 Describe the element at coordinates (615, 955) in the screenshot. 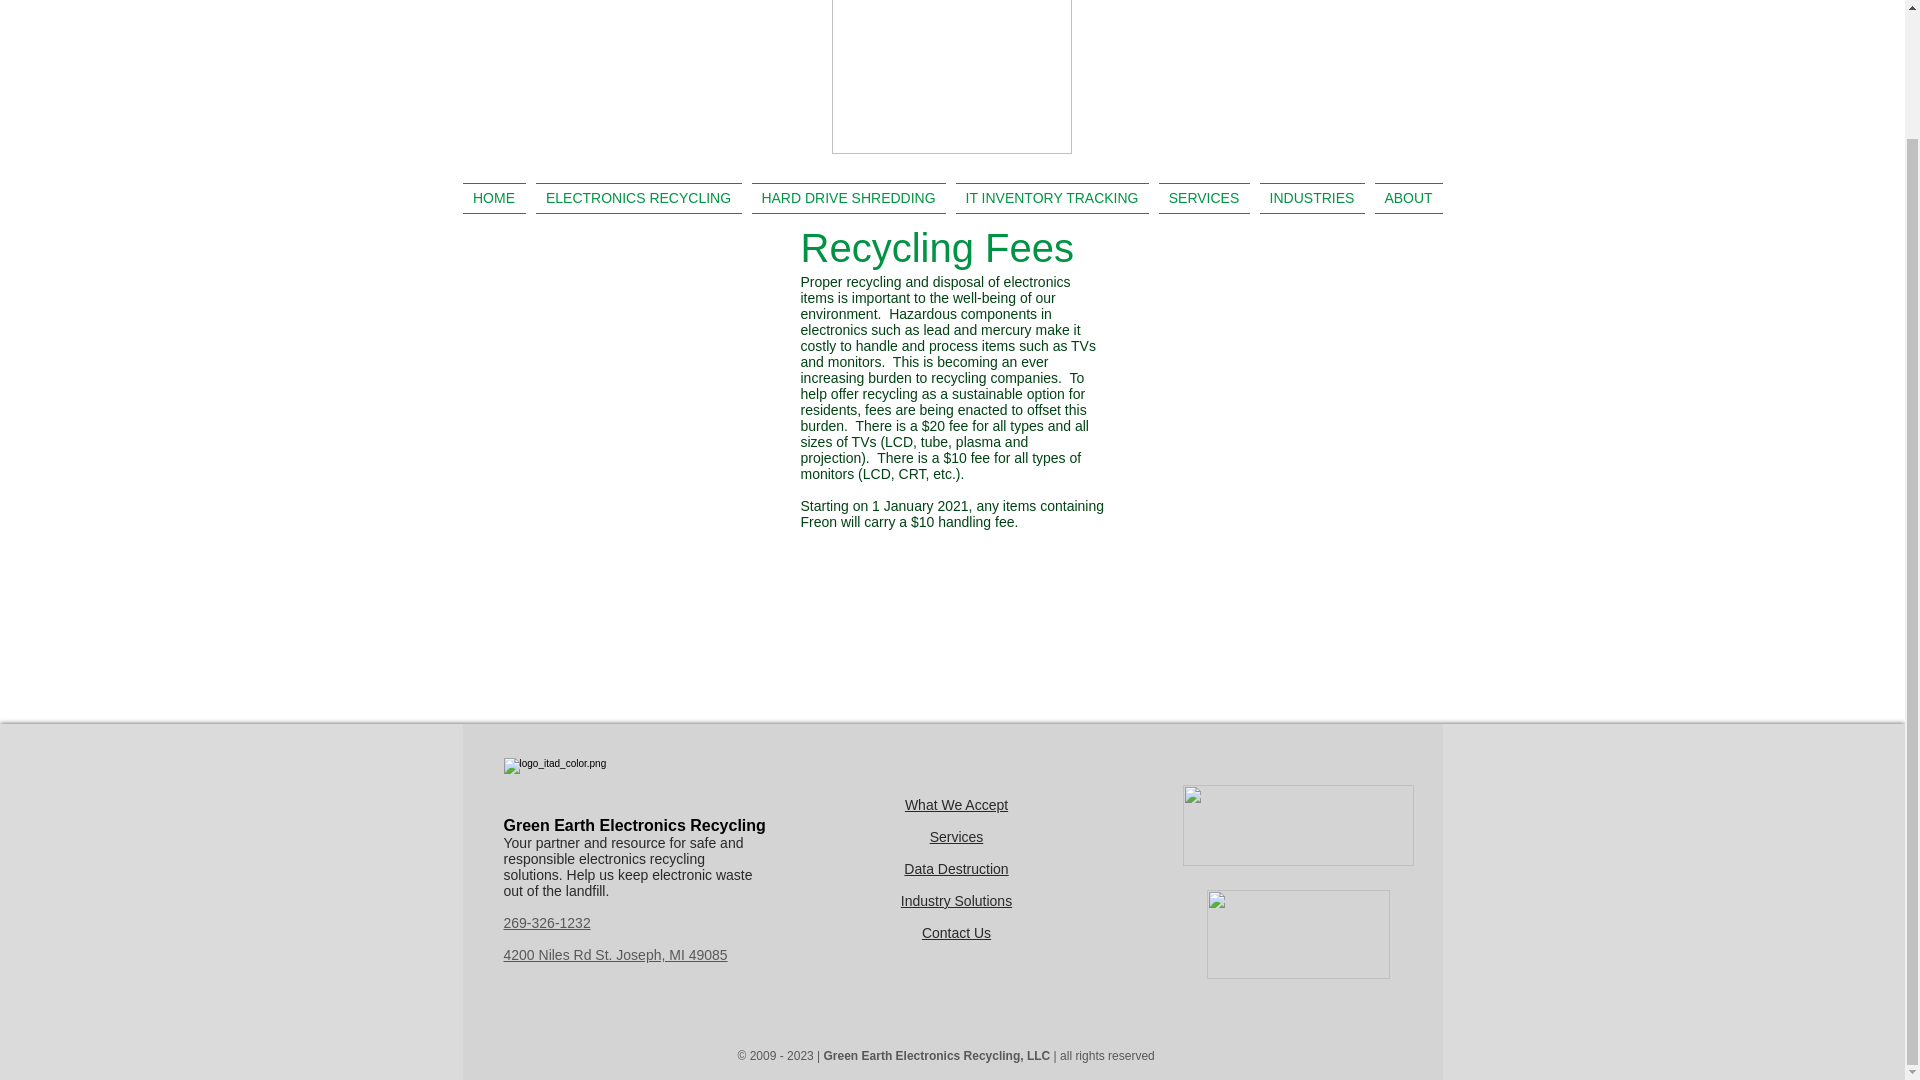

I see `4200 Niles Rd St. Joseph, MI 49085` at that location.